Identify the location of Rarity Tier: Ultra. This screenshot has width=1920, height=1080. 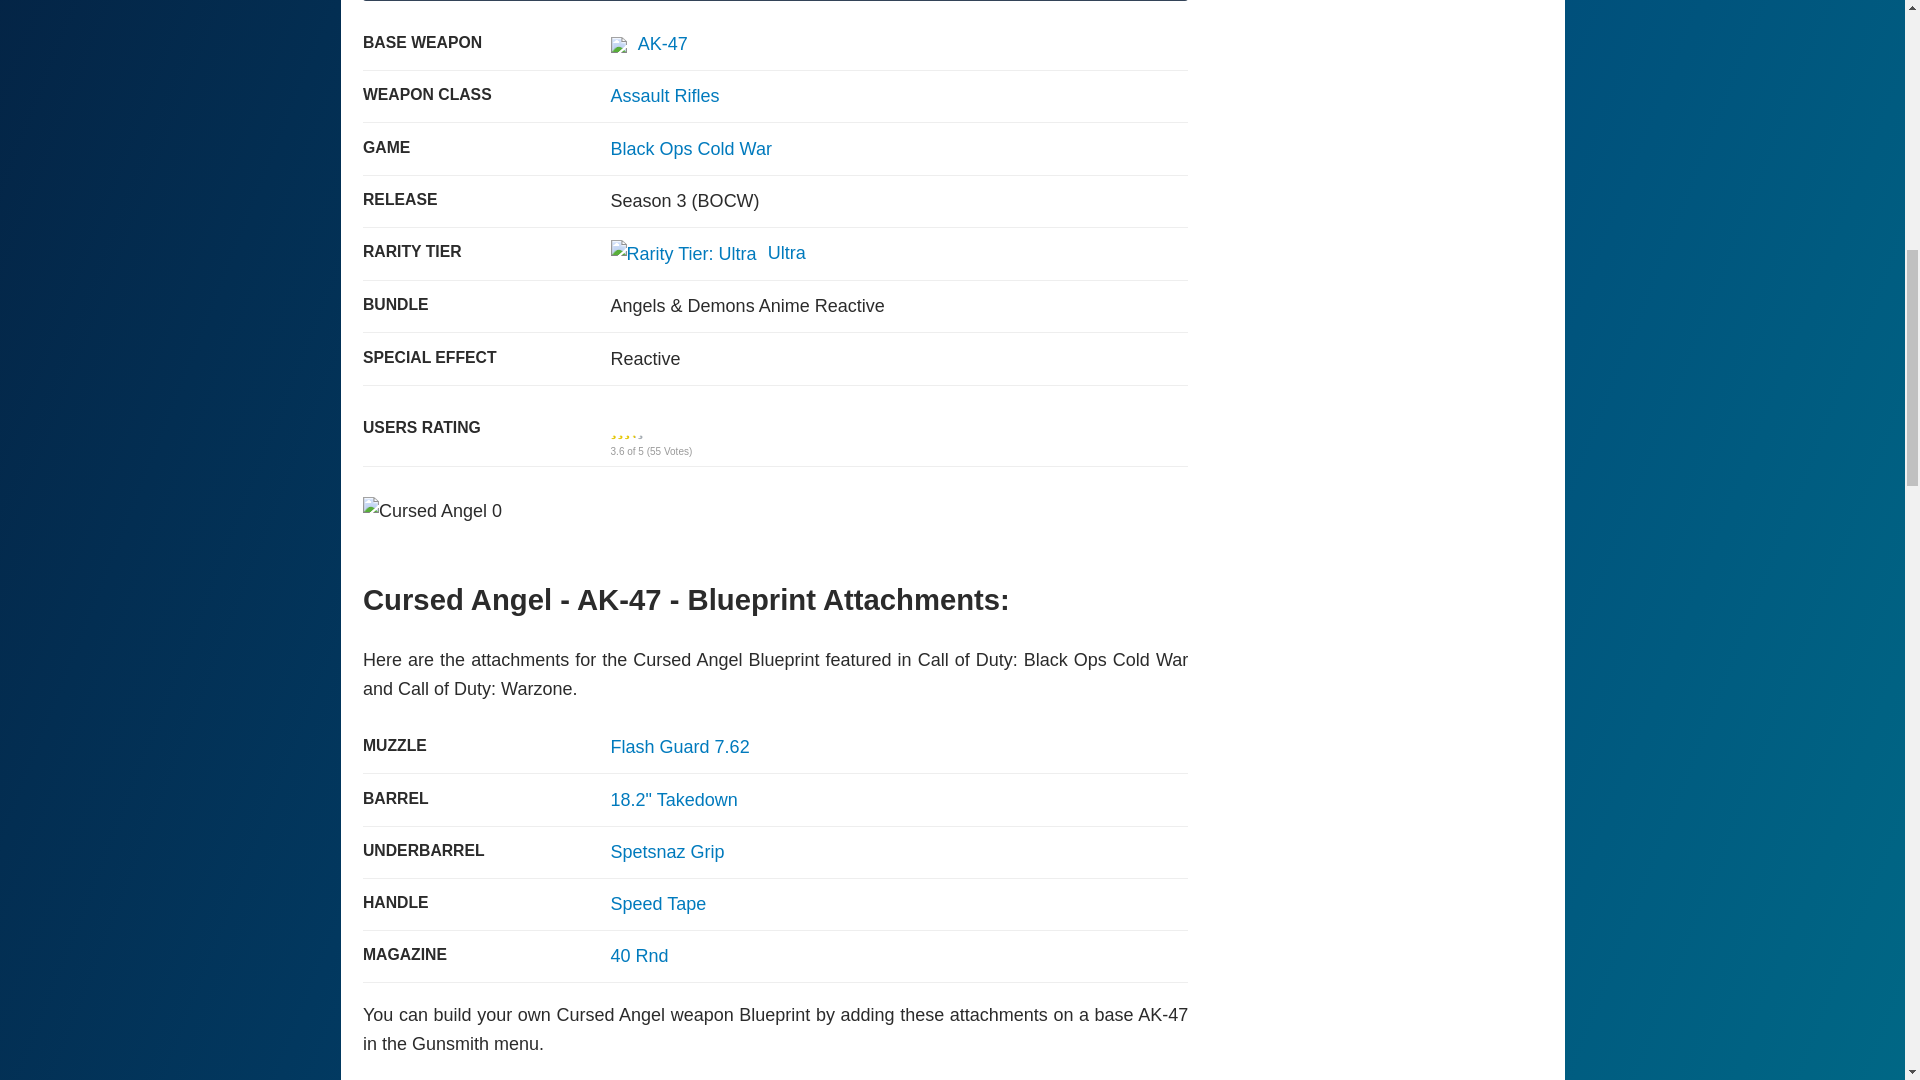
(683, 254).